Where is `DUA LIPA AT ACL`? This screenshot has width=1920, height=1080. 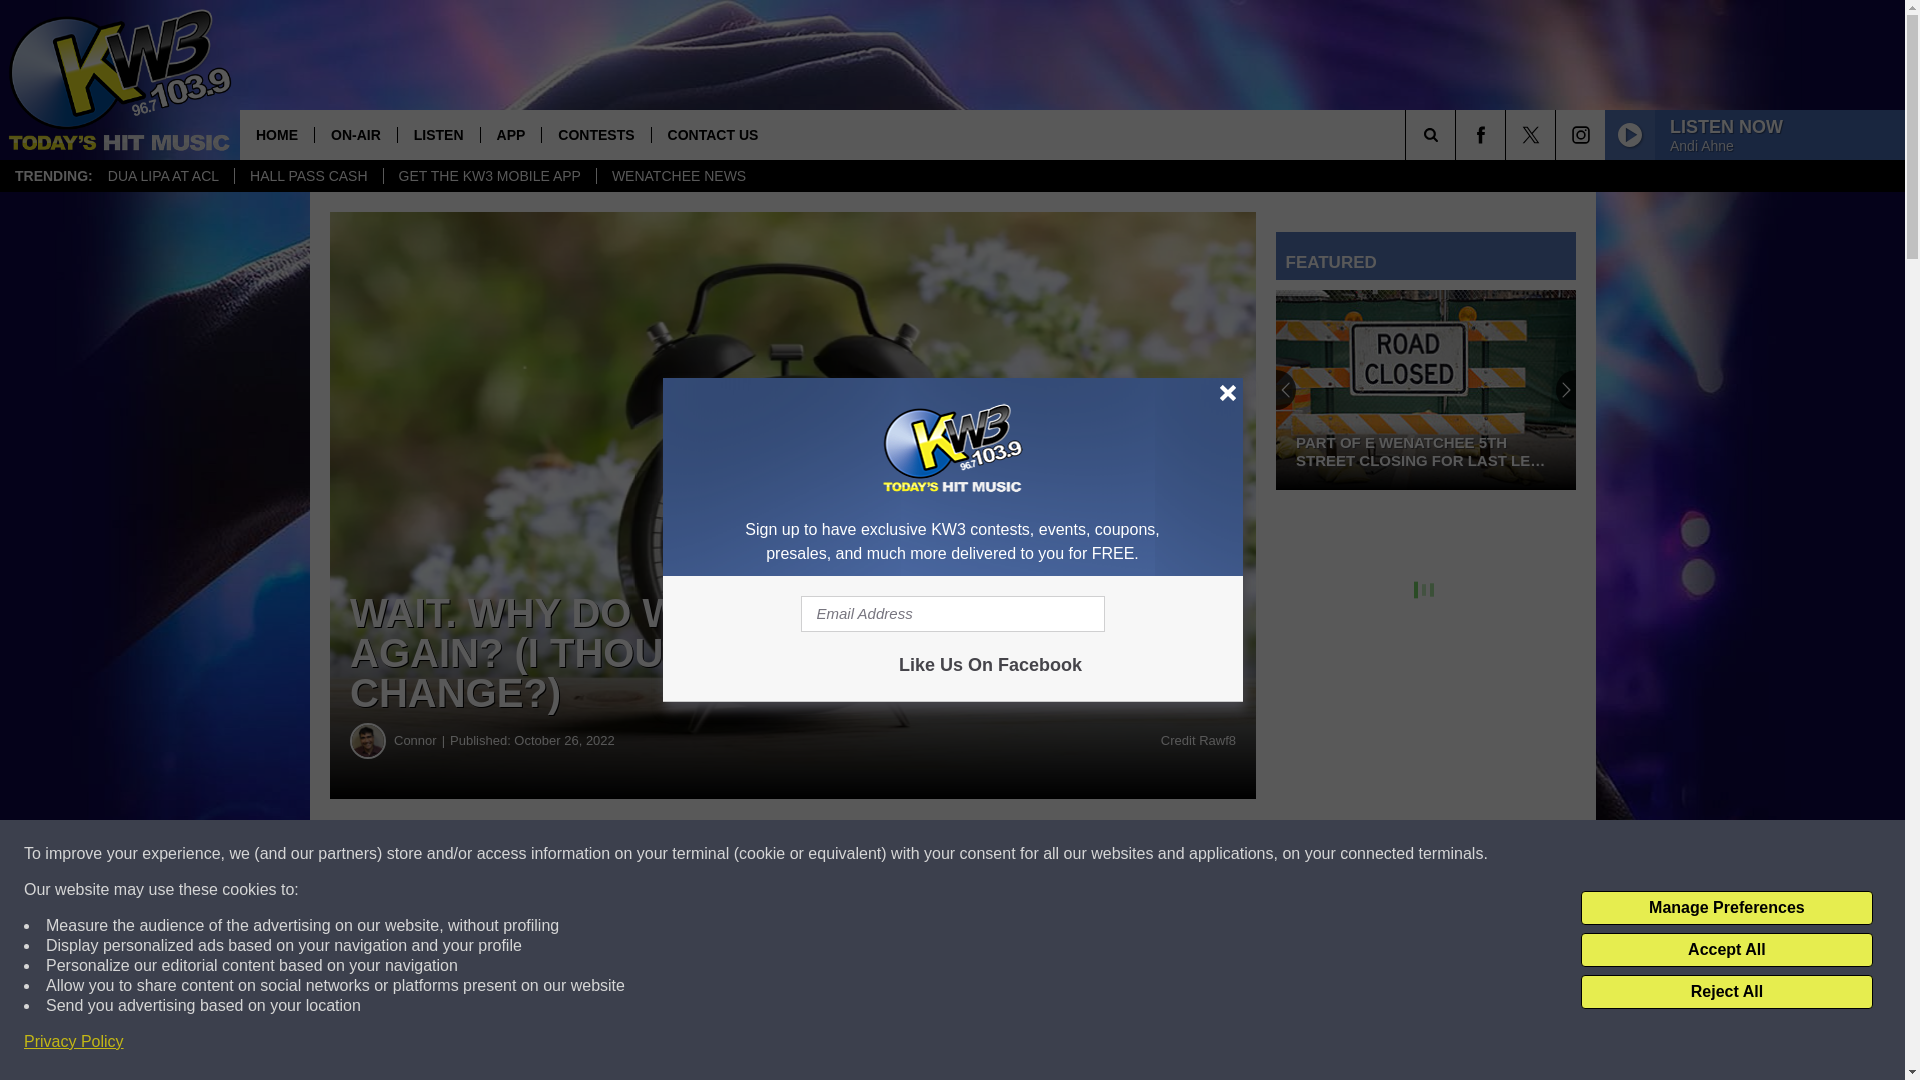 DUA LIPA AT ACL is located at coordinates (163, 176).